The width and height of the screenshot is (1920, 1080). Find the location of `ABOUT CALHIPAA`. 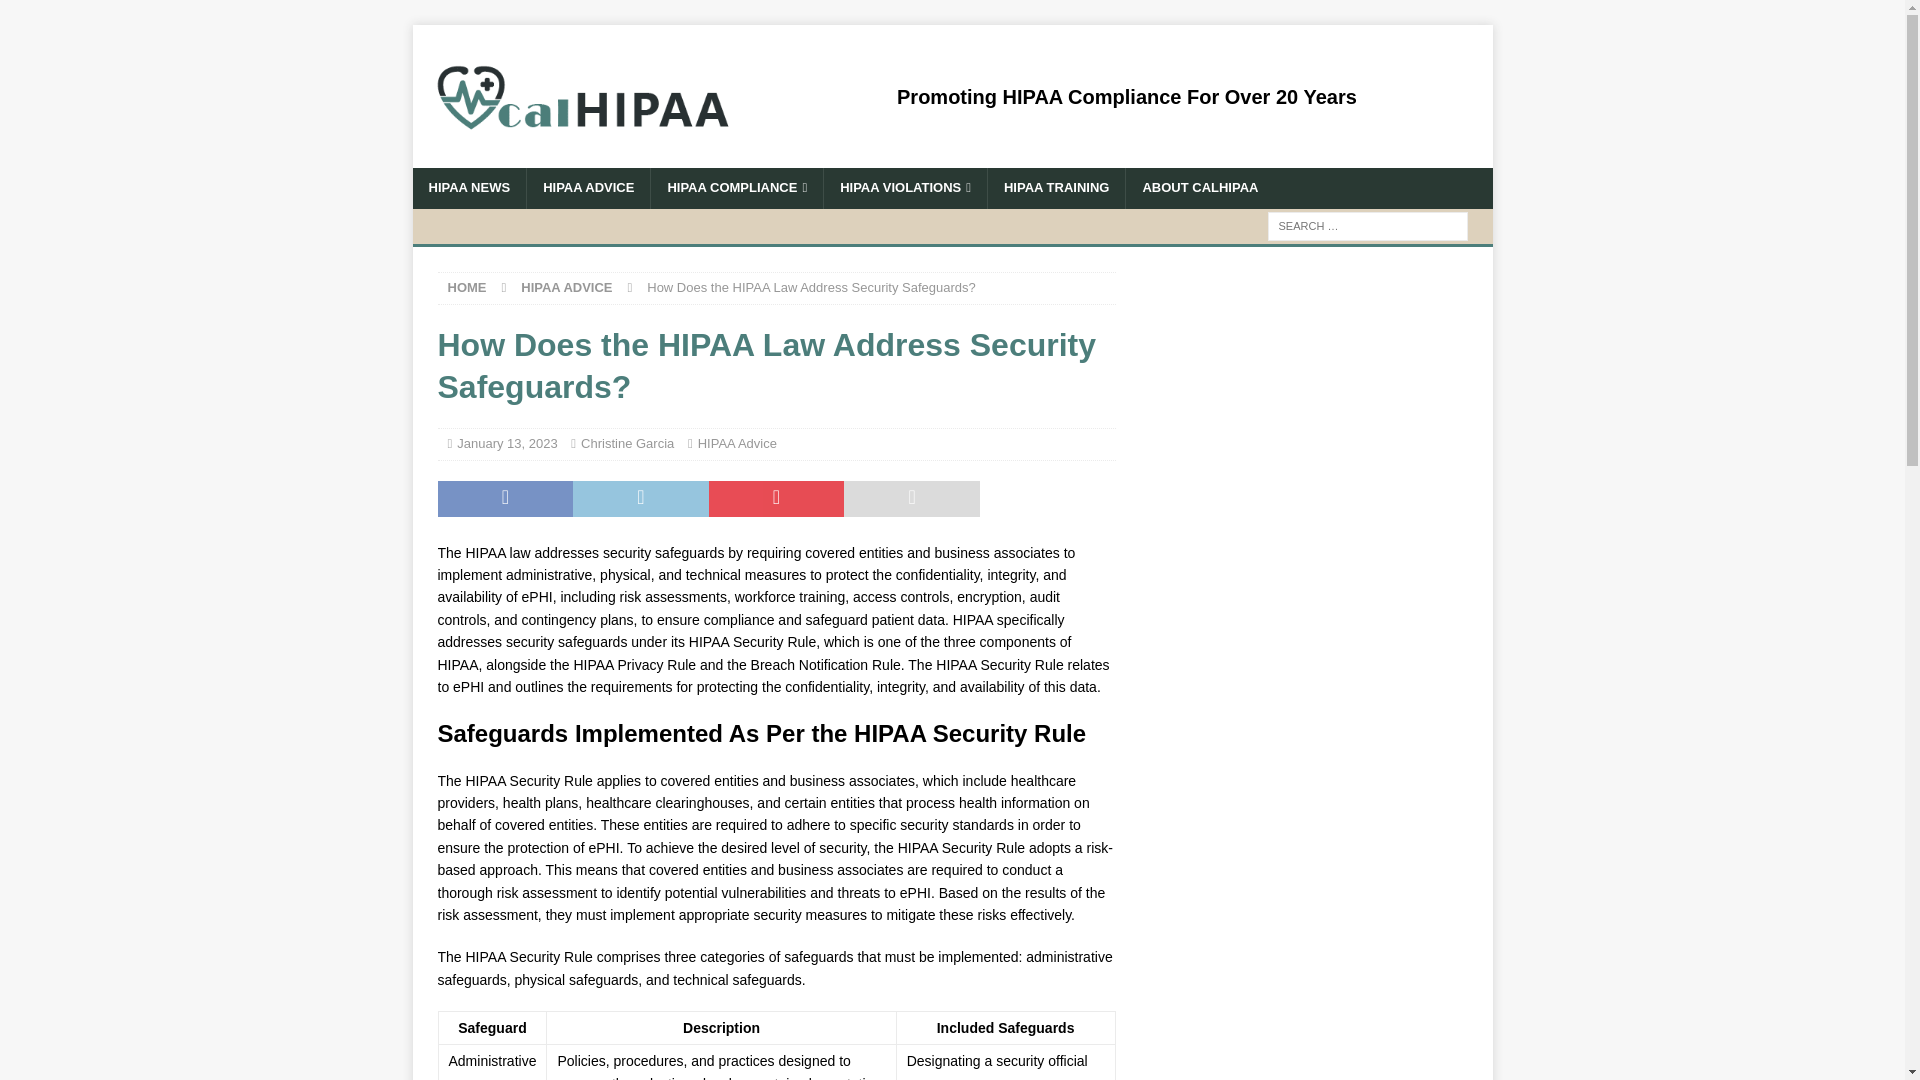

ABOUT CALHIPAA is located at coordinates (1200, 188).